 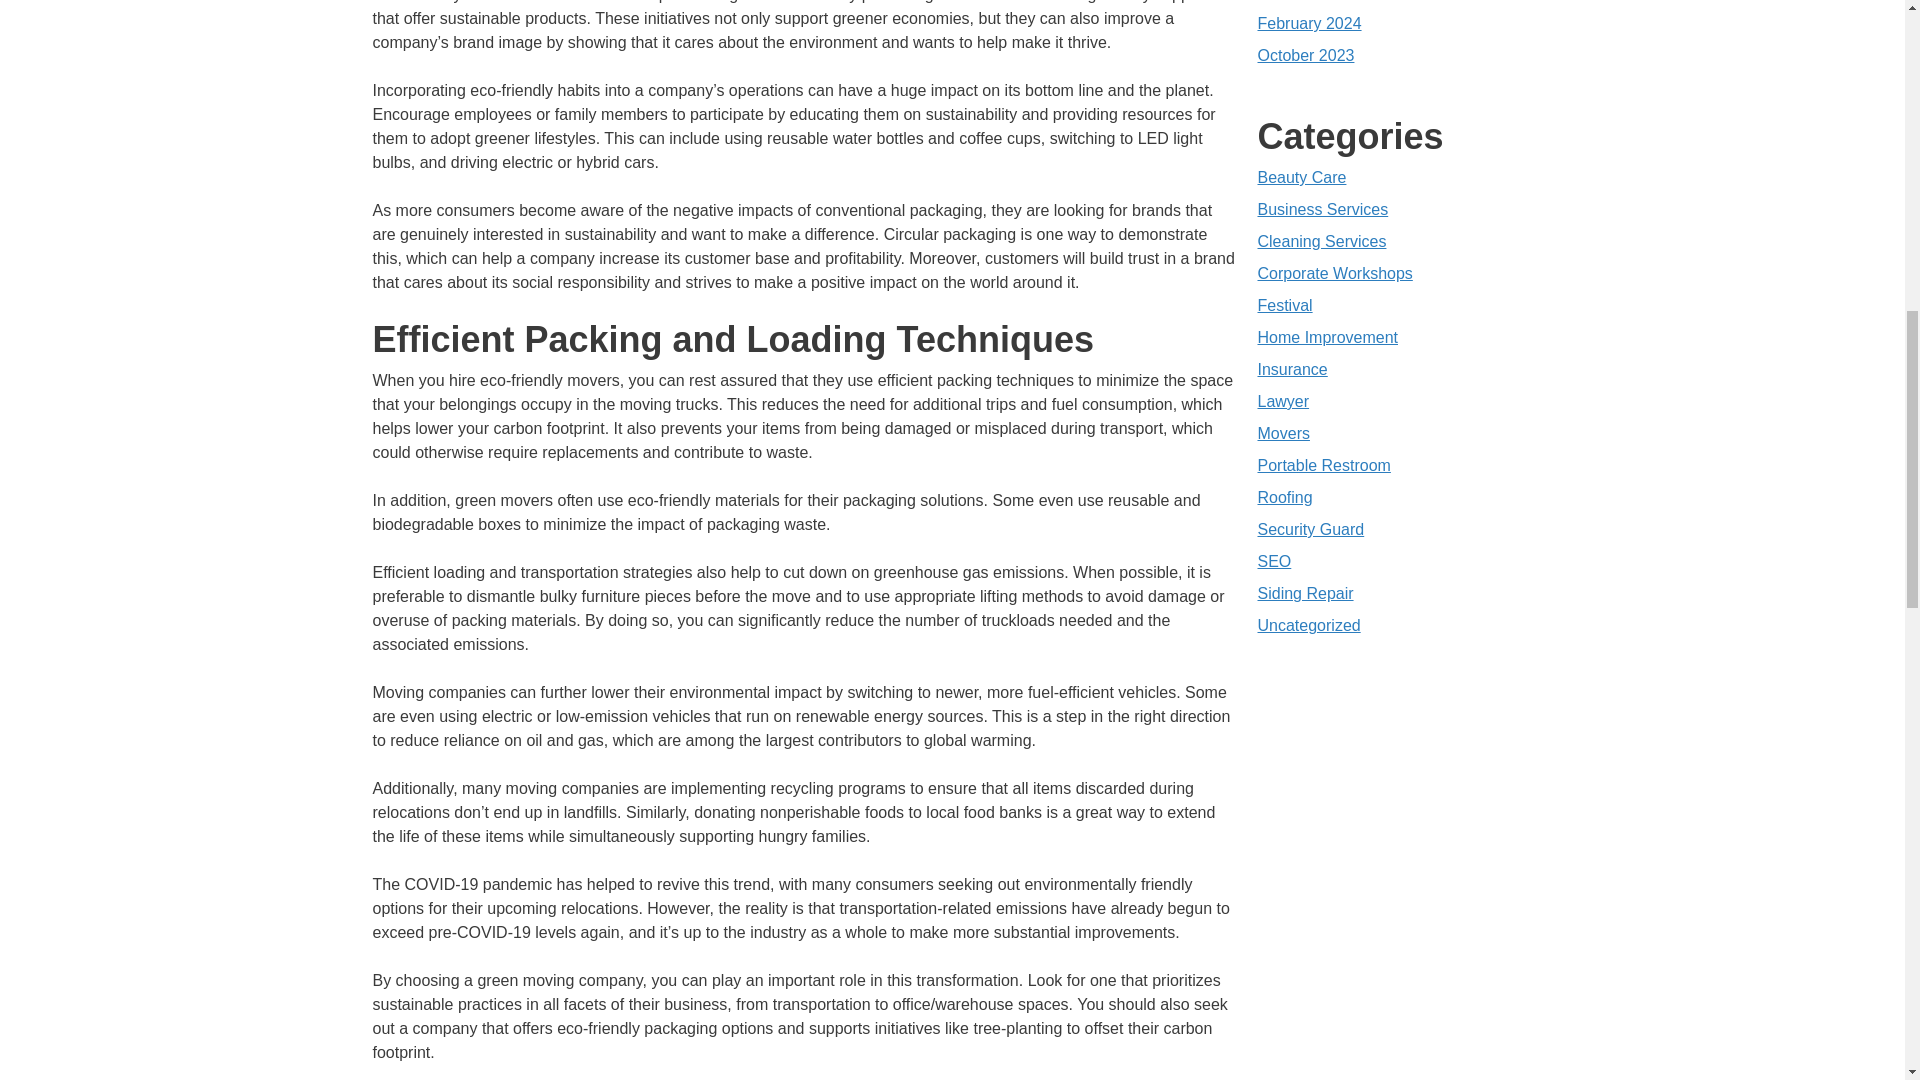 I want to click on October 2023, so click(x=1306, y=55).